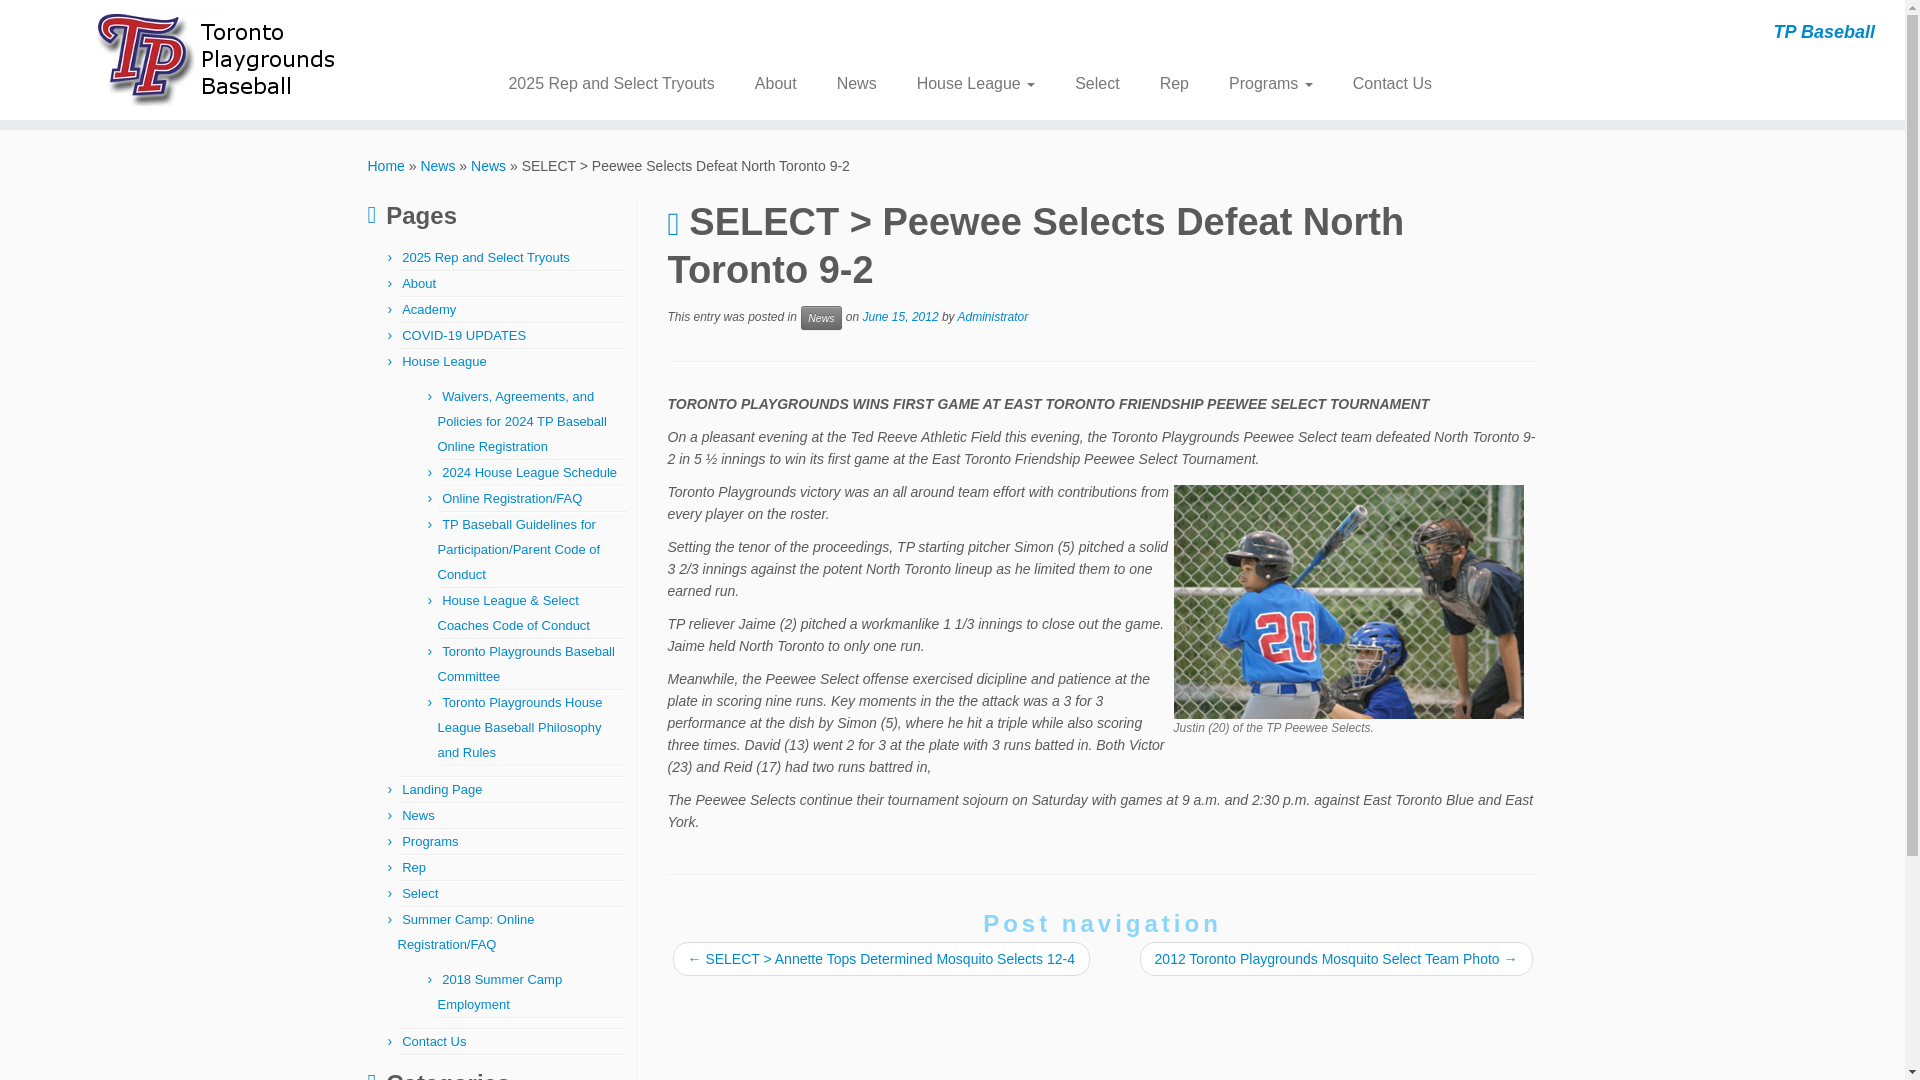  What do you see at coordinates (1382, 83) in the screenshot?
I see `Contact Us` at bounding box center [1382, 83].